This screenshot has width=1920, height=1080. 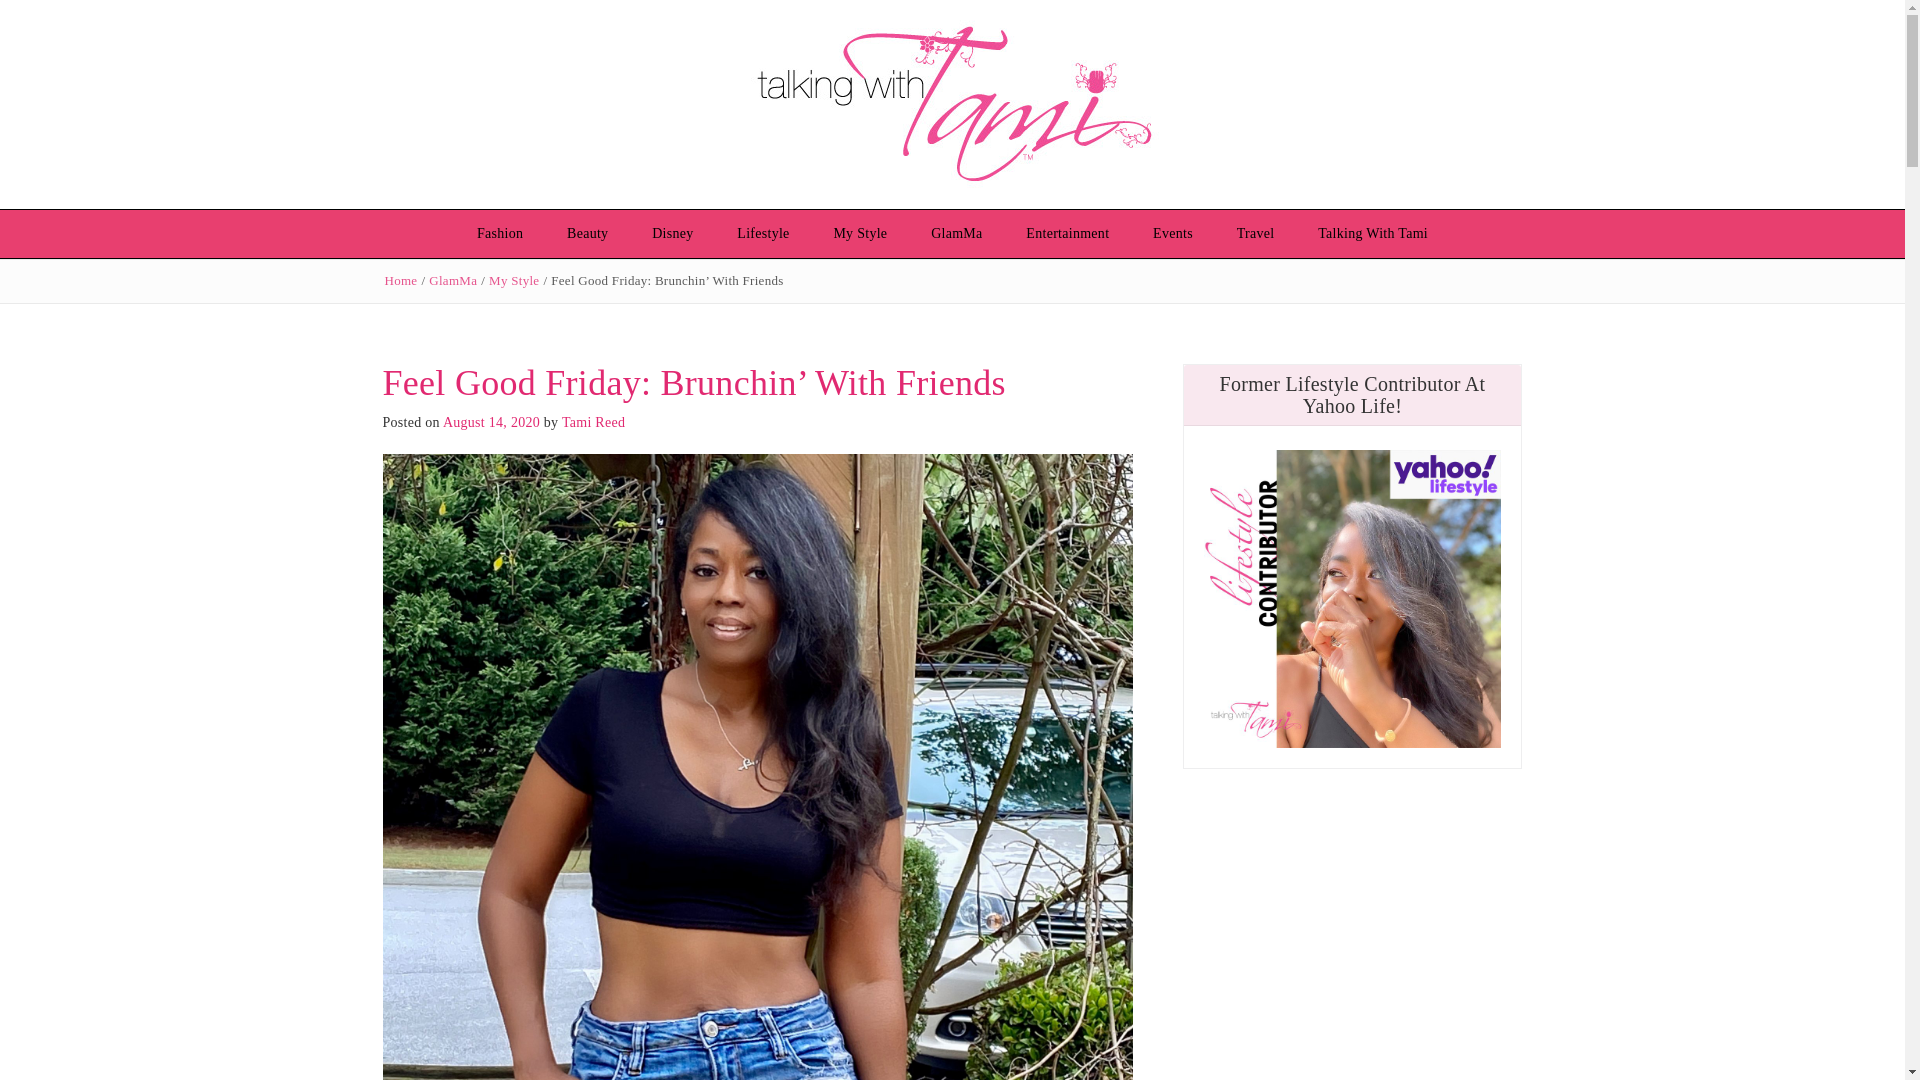 What do you see at coordinates (452, 280) in the screenshot?
I see `GlamMa` at bounding box center [452, 280].